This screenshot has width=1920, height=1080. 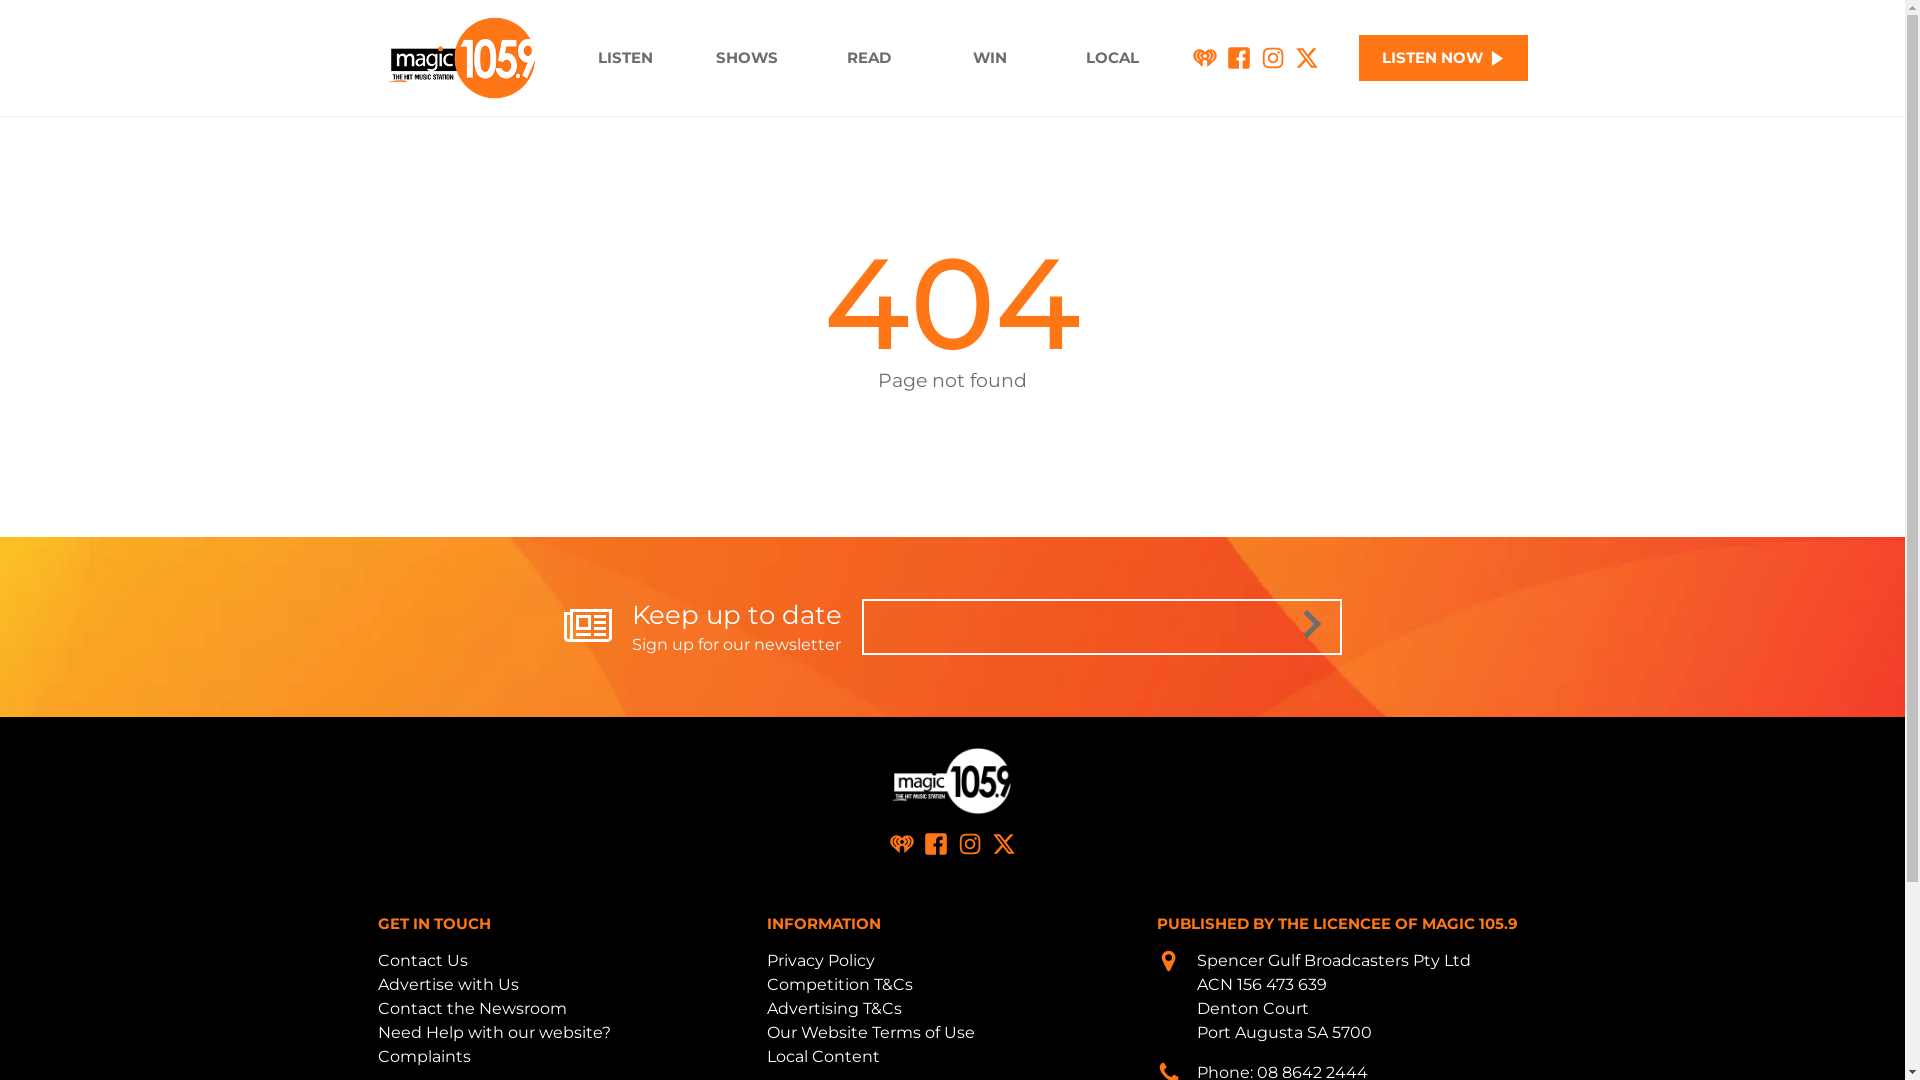 I want to click on Competition T&Cs, so click(x=840, y=984).